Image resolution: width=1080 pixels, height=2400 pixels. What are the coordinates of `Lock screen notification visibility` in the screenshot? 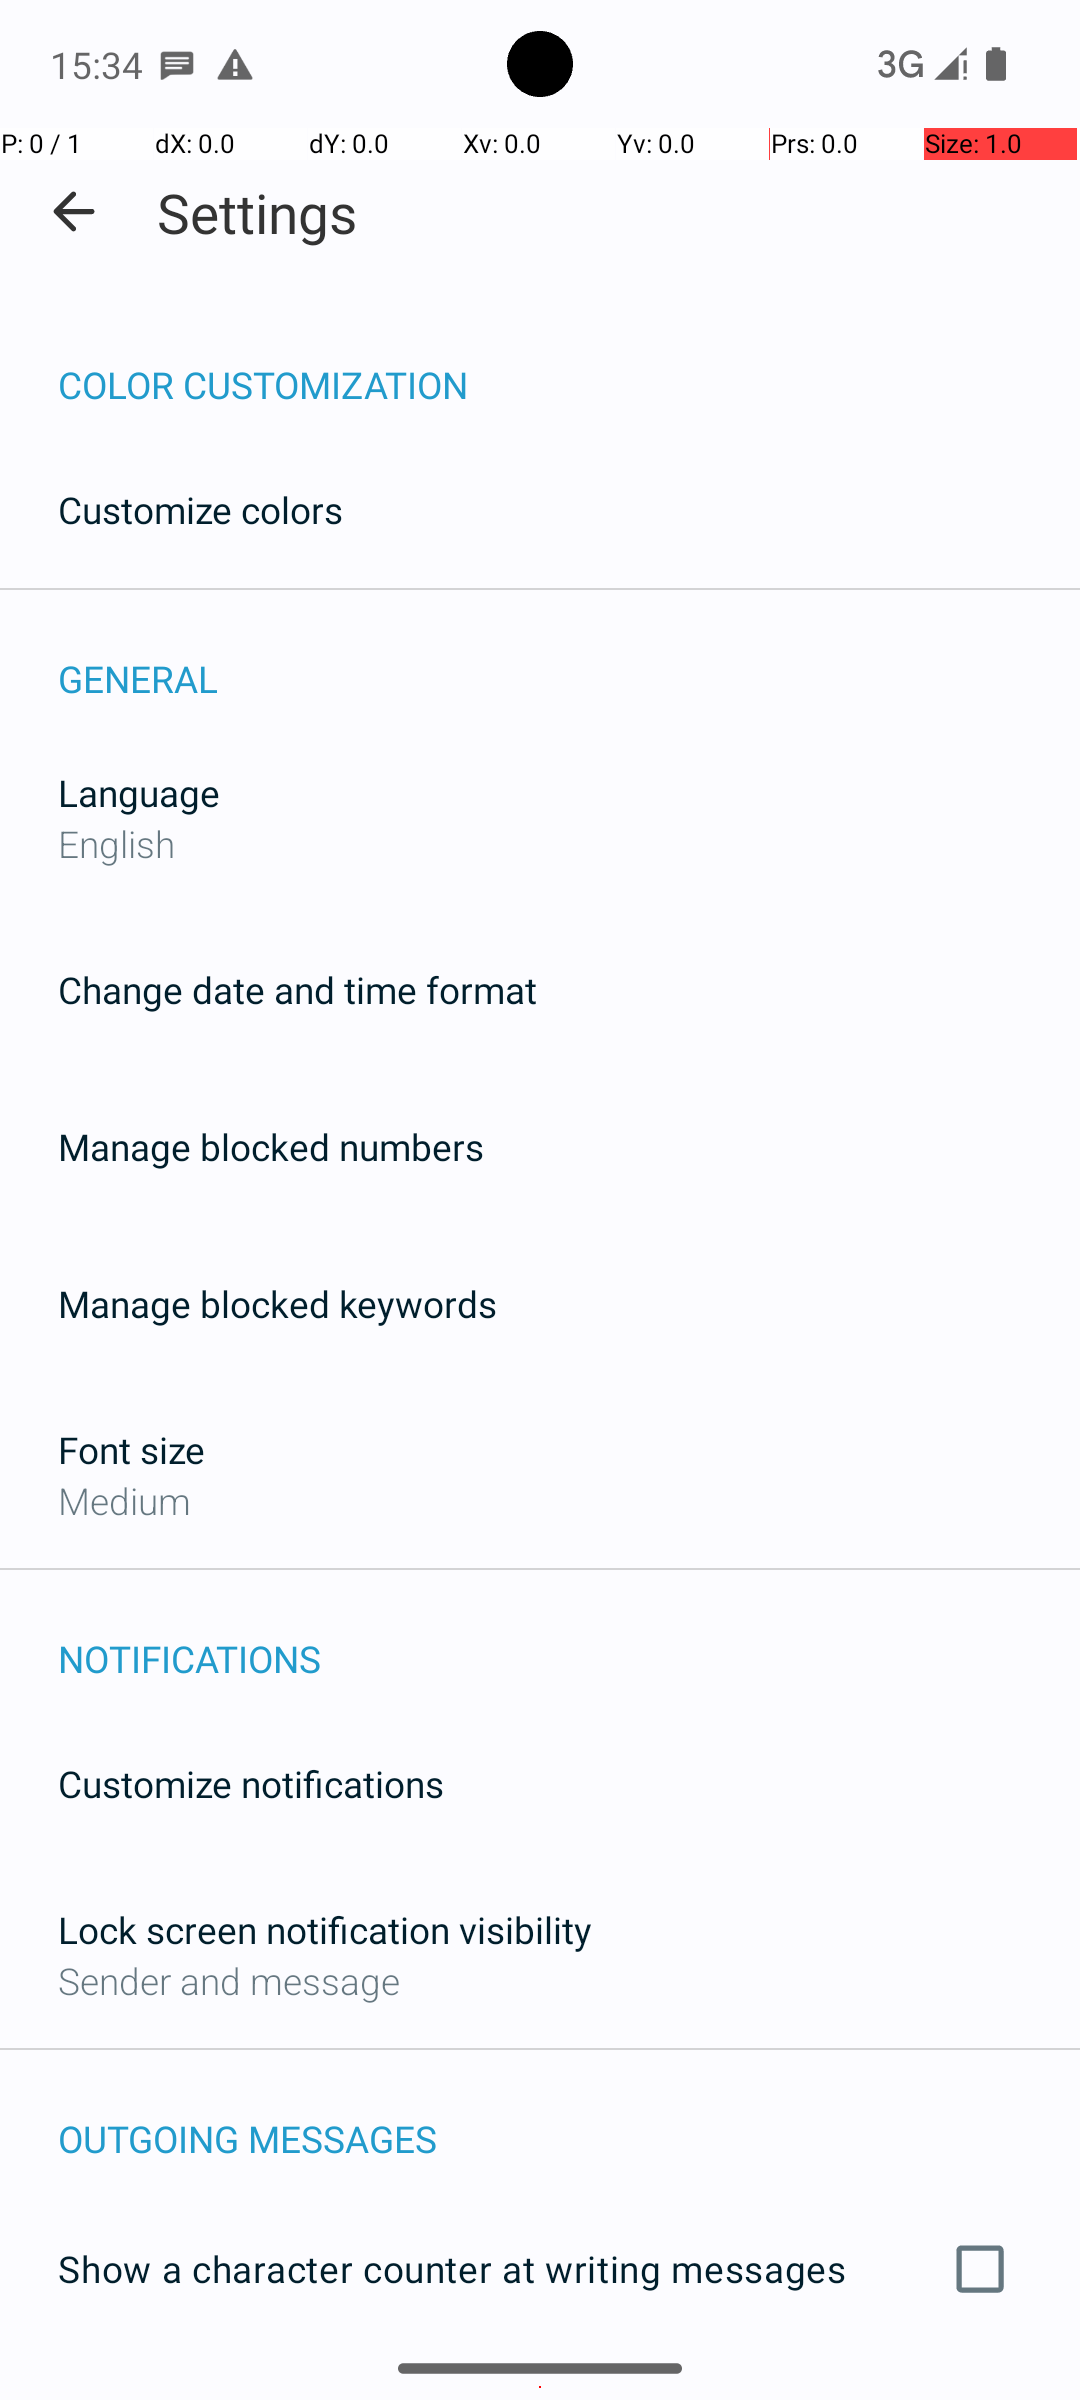 It's located at (325, 1930).